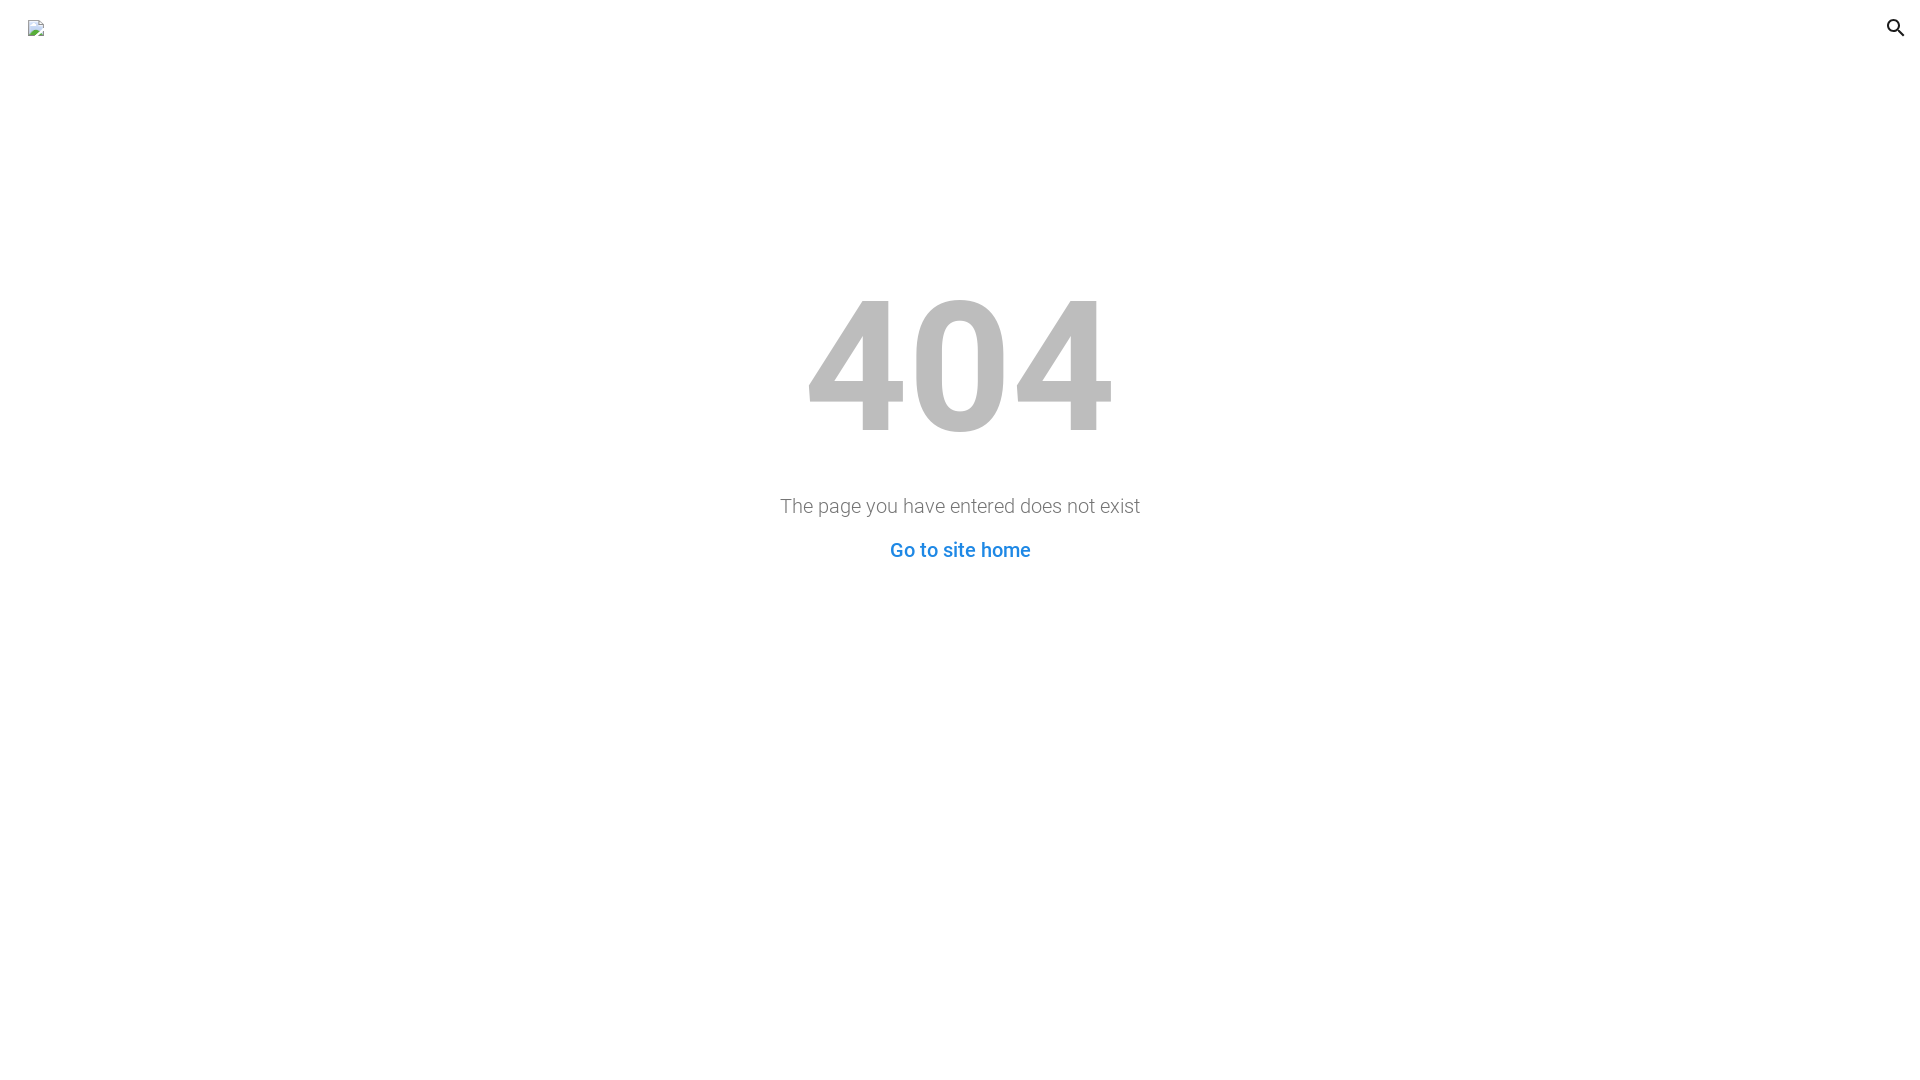 The width and height of the screenshot is (1920, 1080). I want to click on Go to site home, so click(960, 550).